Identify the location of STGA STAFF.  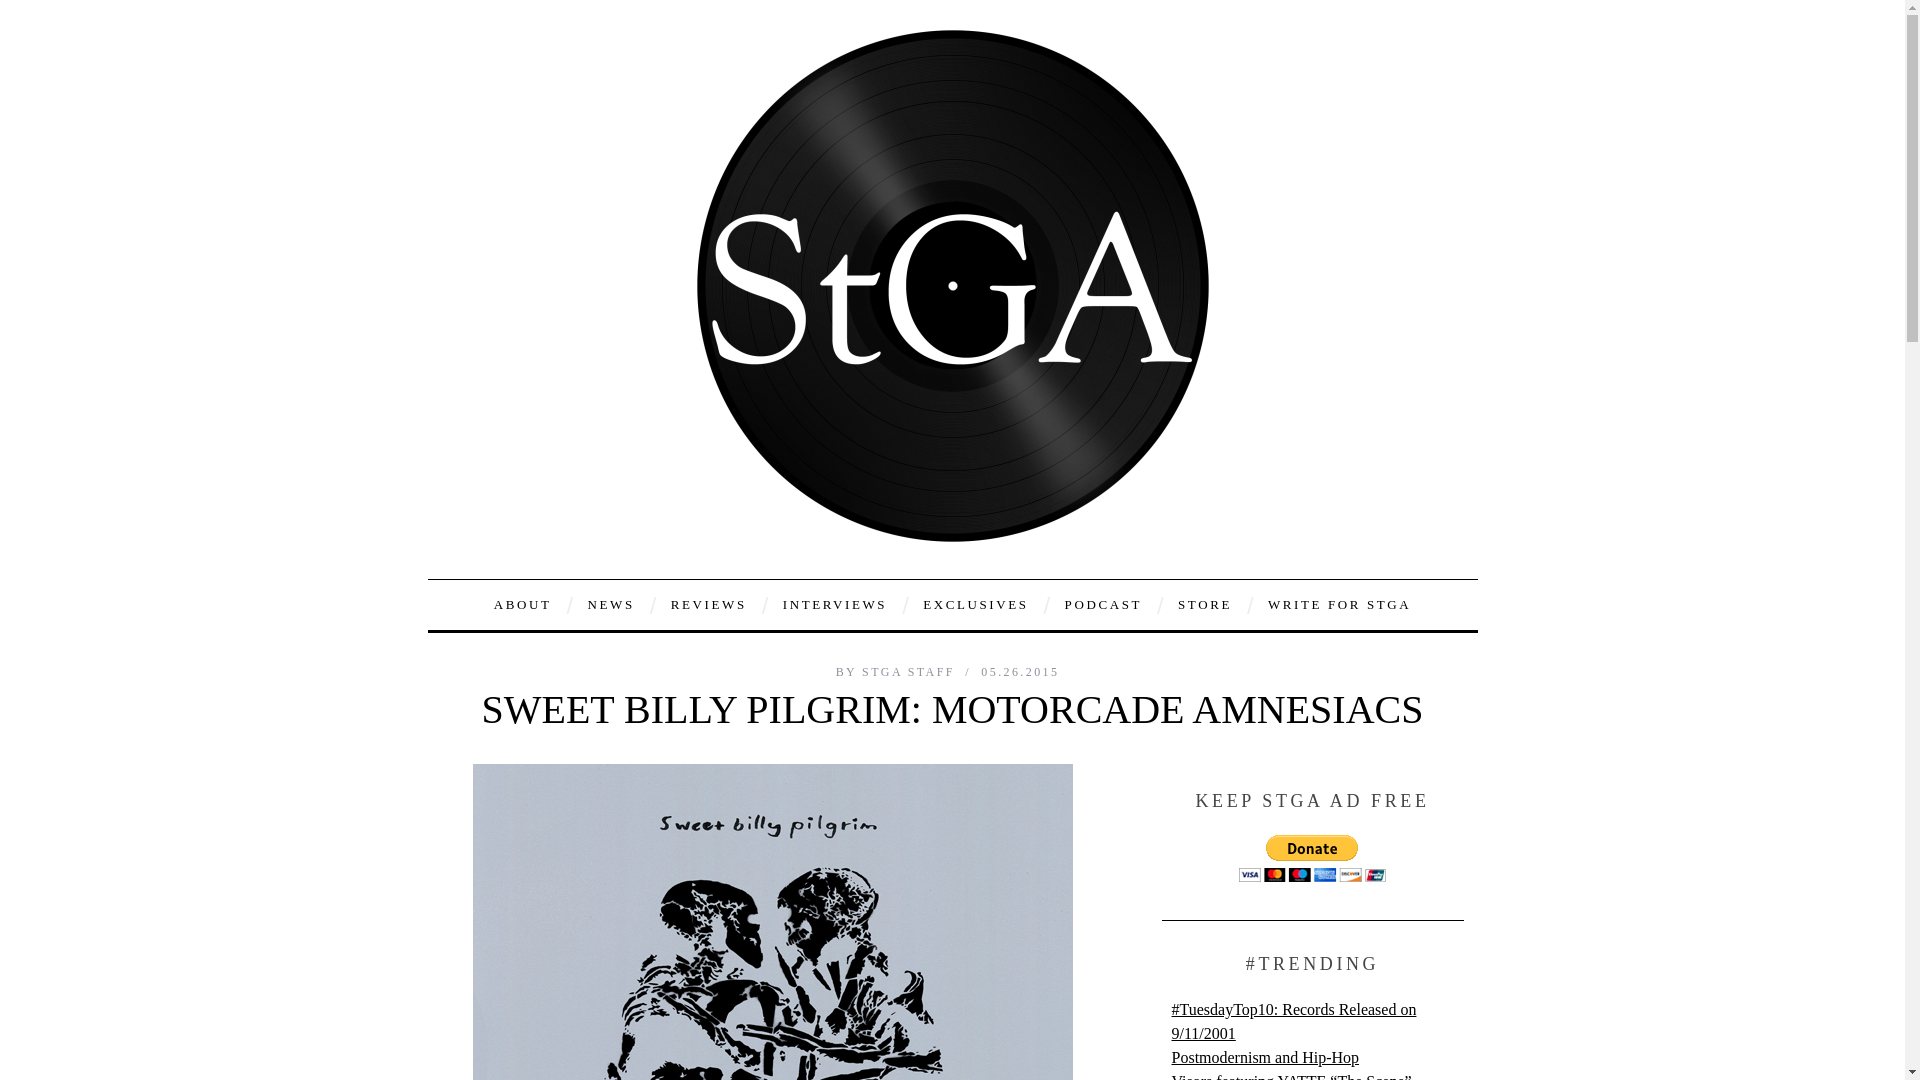
(911, 672).